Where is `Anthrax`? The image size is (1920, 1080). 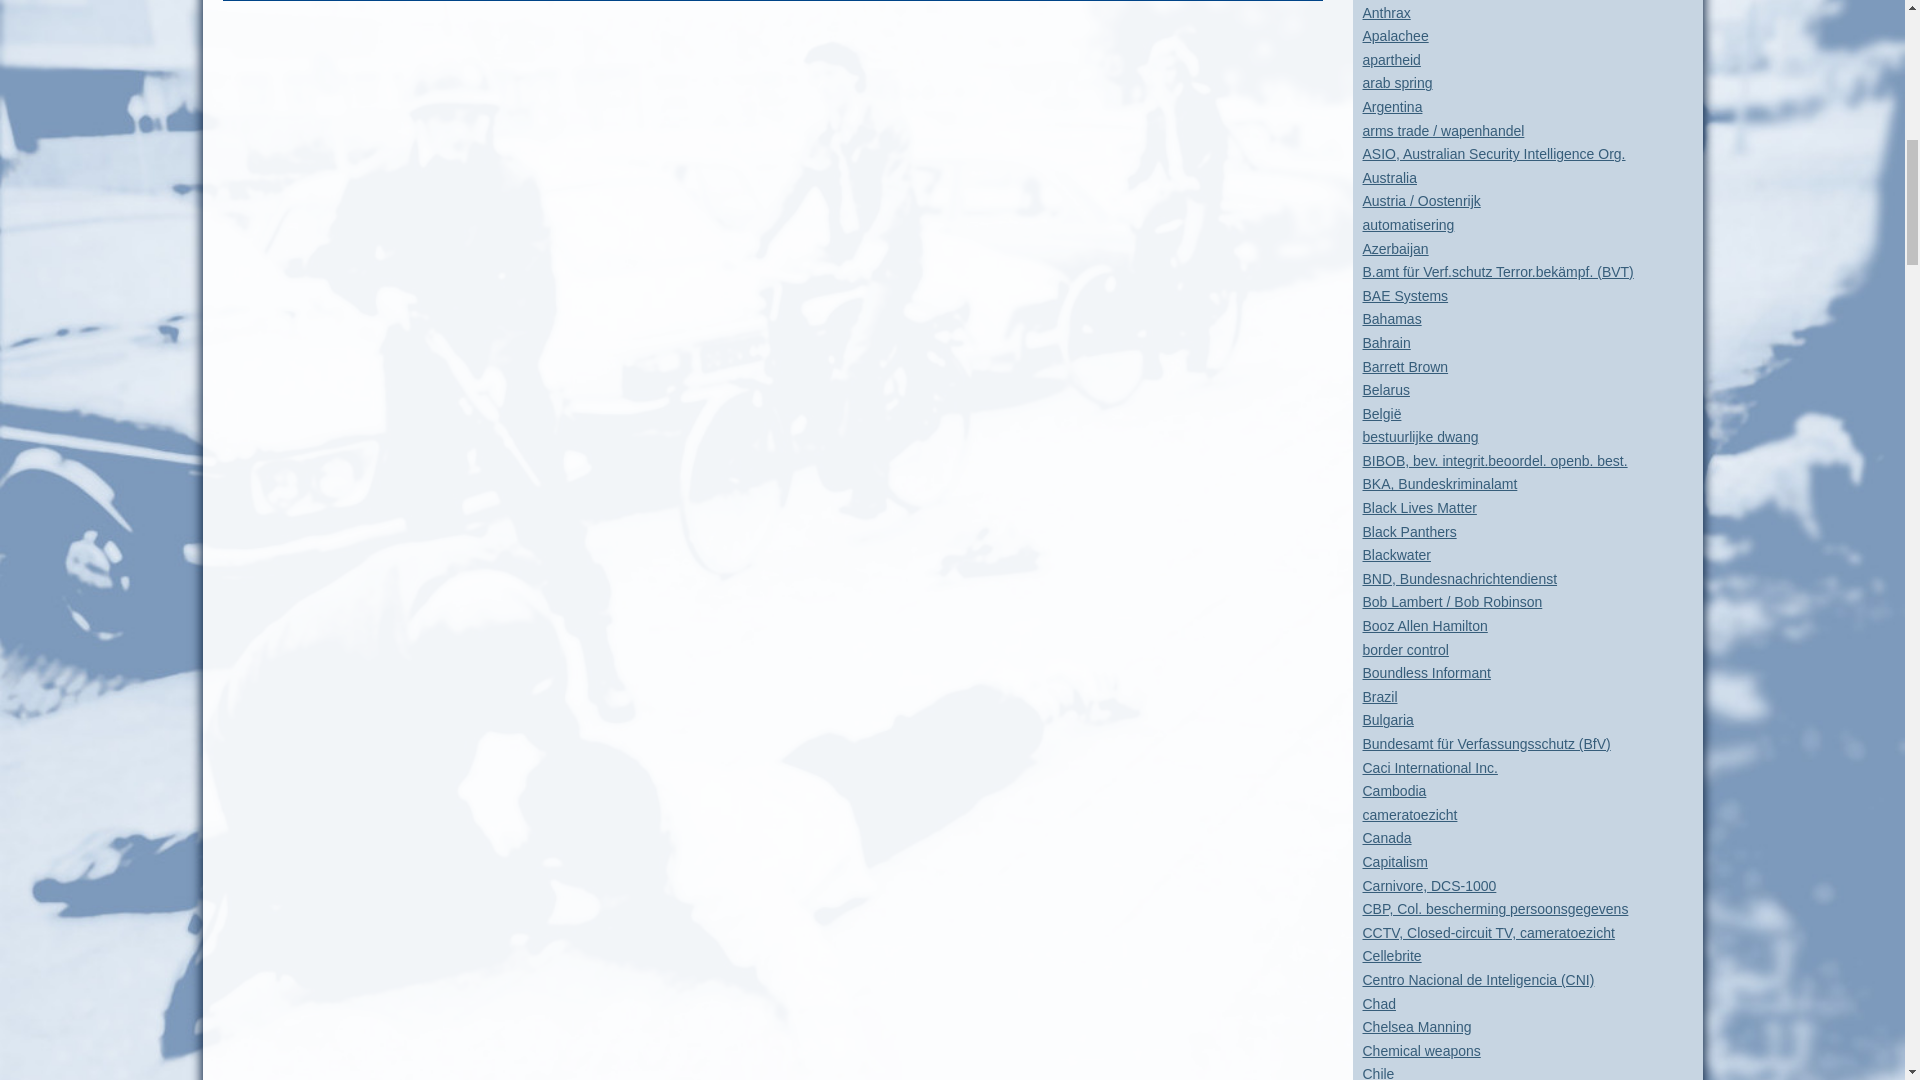
Anthrax is located at coordinates (1385, 12).